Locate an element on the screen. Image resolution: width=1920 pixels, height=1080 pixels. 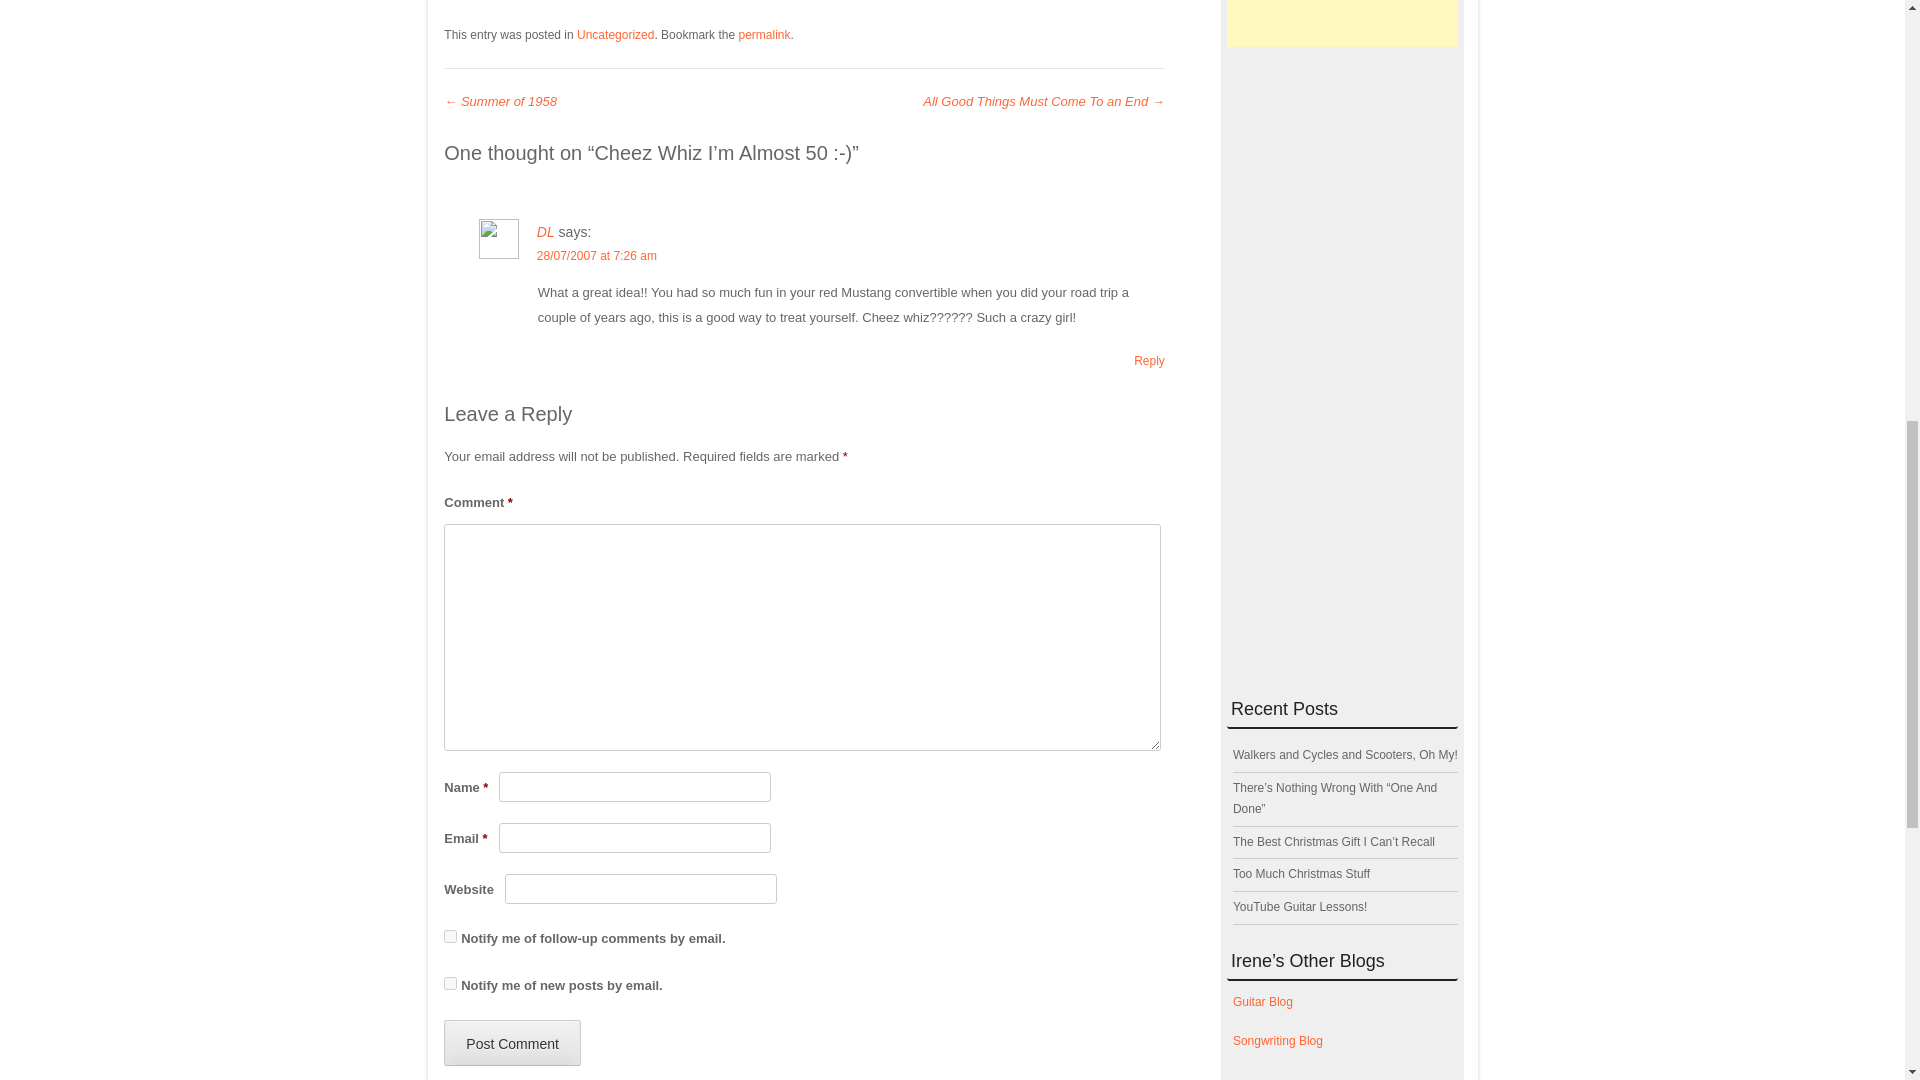
YouTube Guitar Lessons! is located at coordinates (1300, 906).